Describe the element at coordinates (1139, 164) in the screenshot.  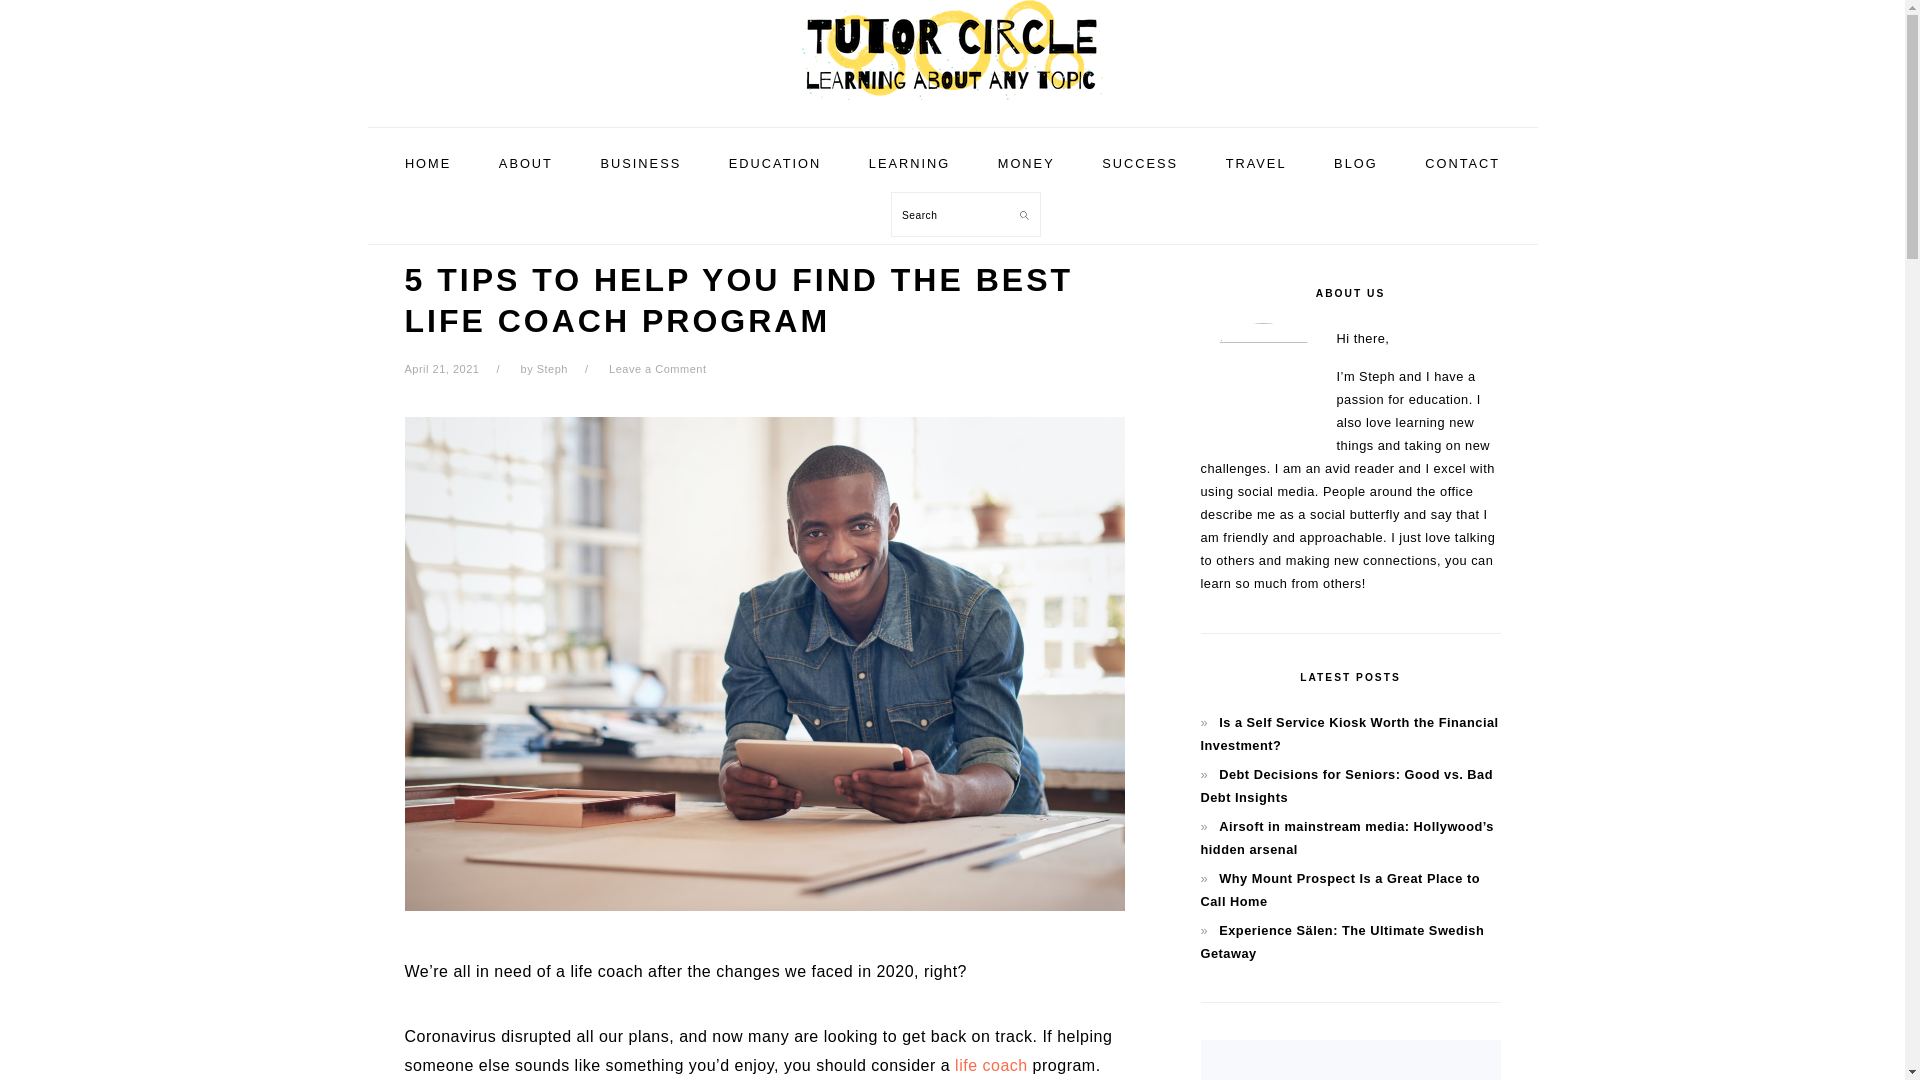
I see `SUCCESS` at that location.